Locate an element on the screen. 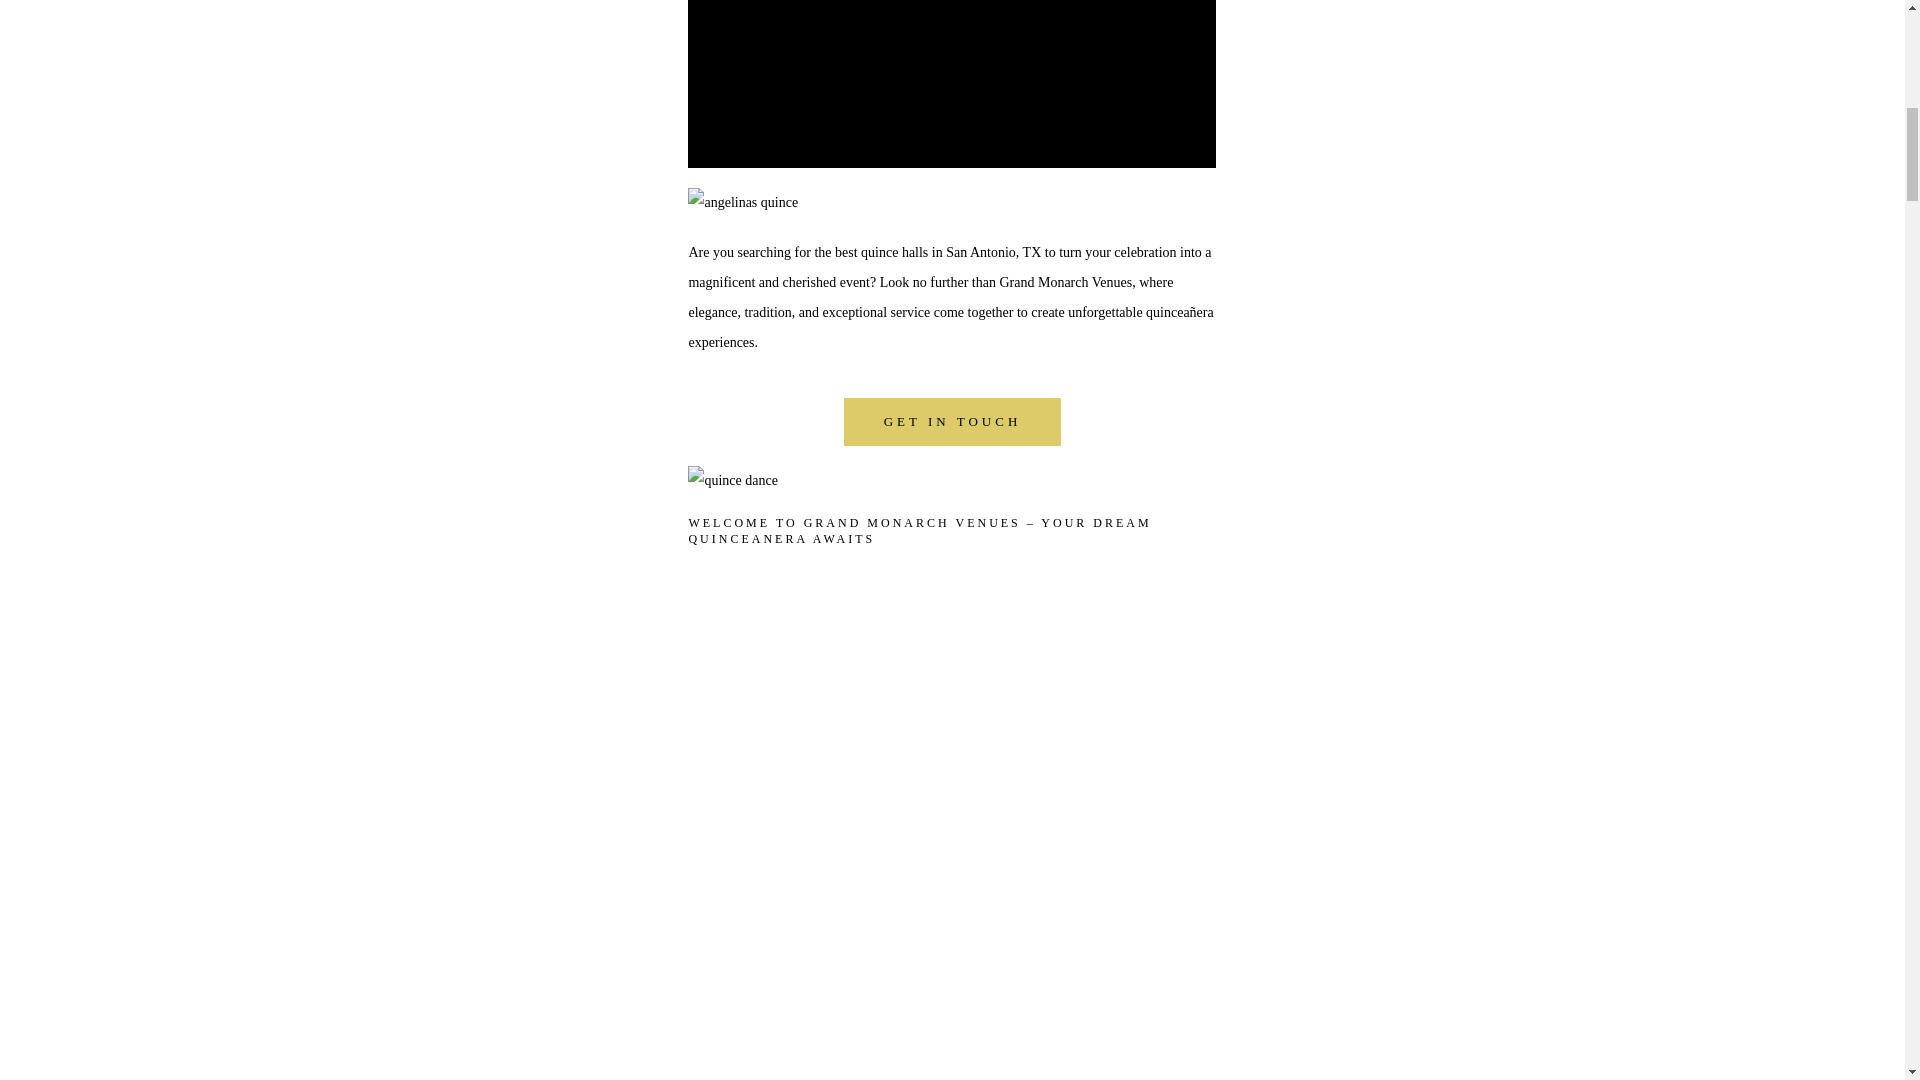 The height and width of the screenshot is (1080, 1920). YouTube video player 1 is located at coordinates (951, 84).